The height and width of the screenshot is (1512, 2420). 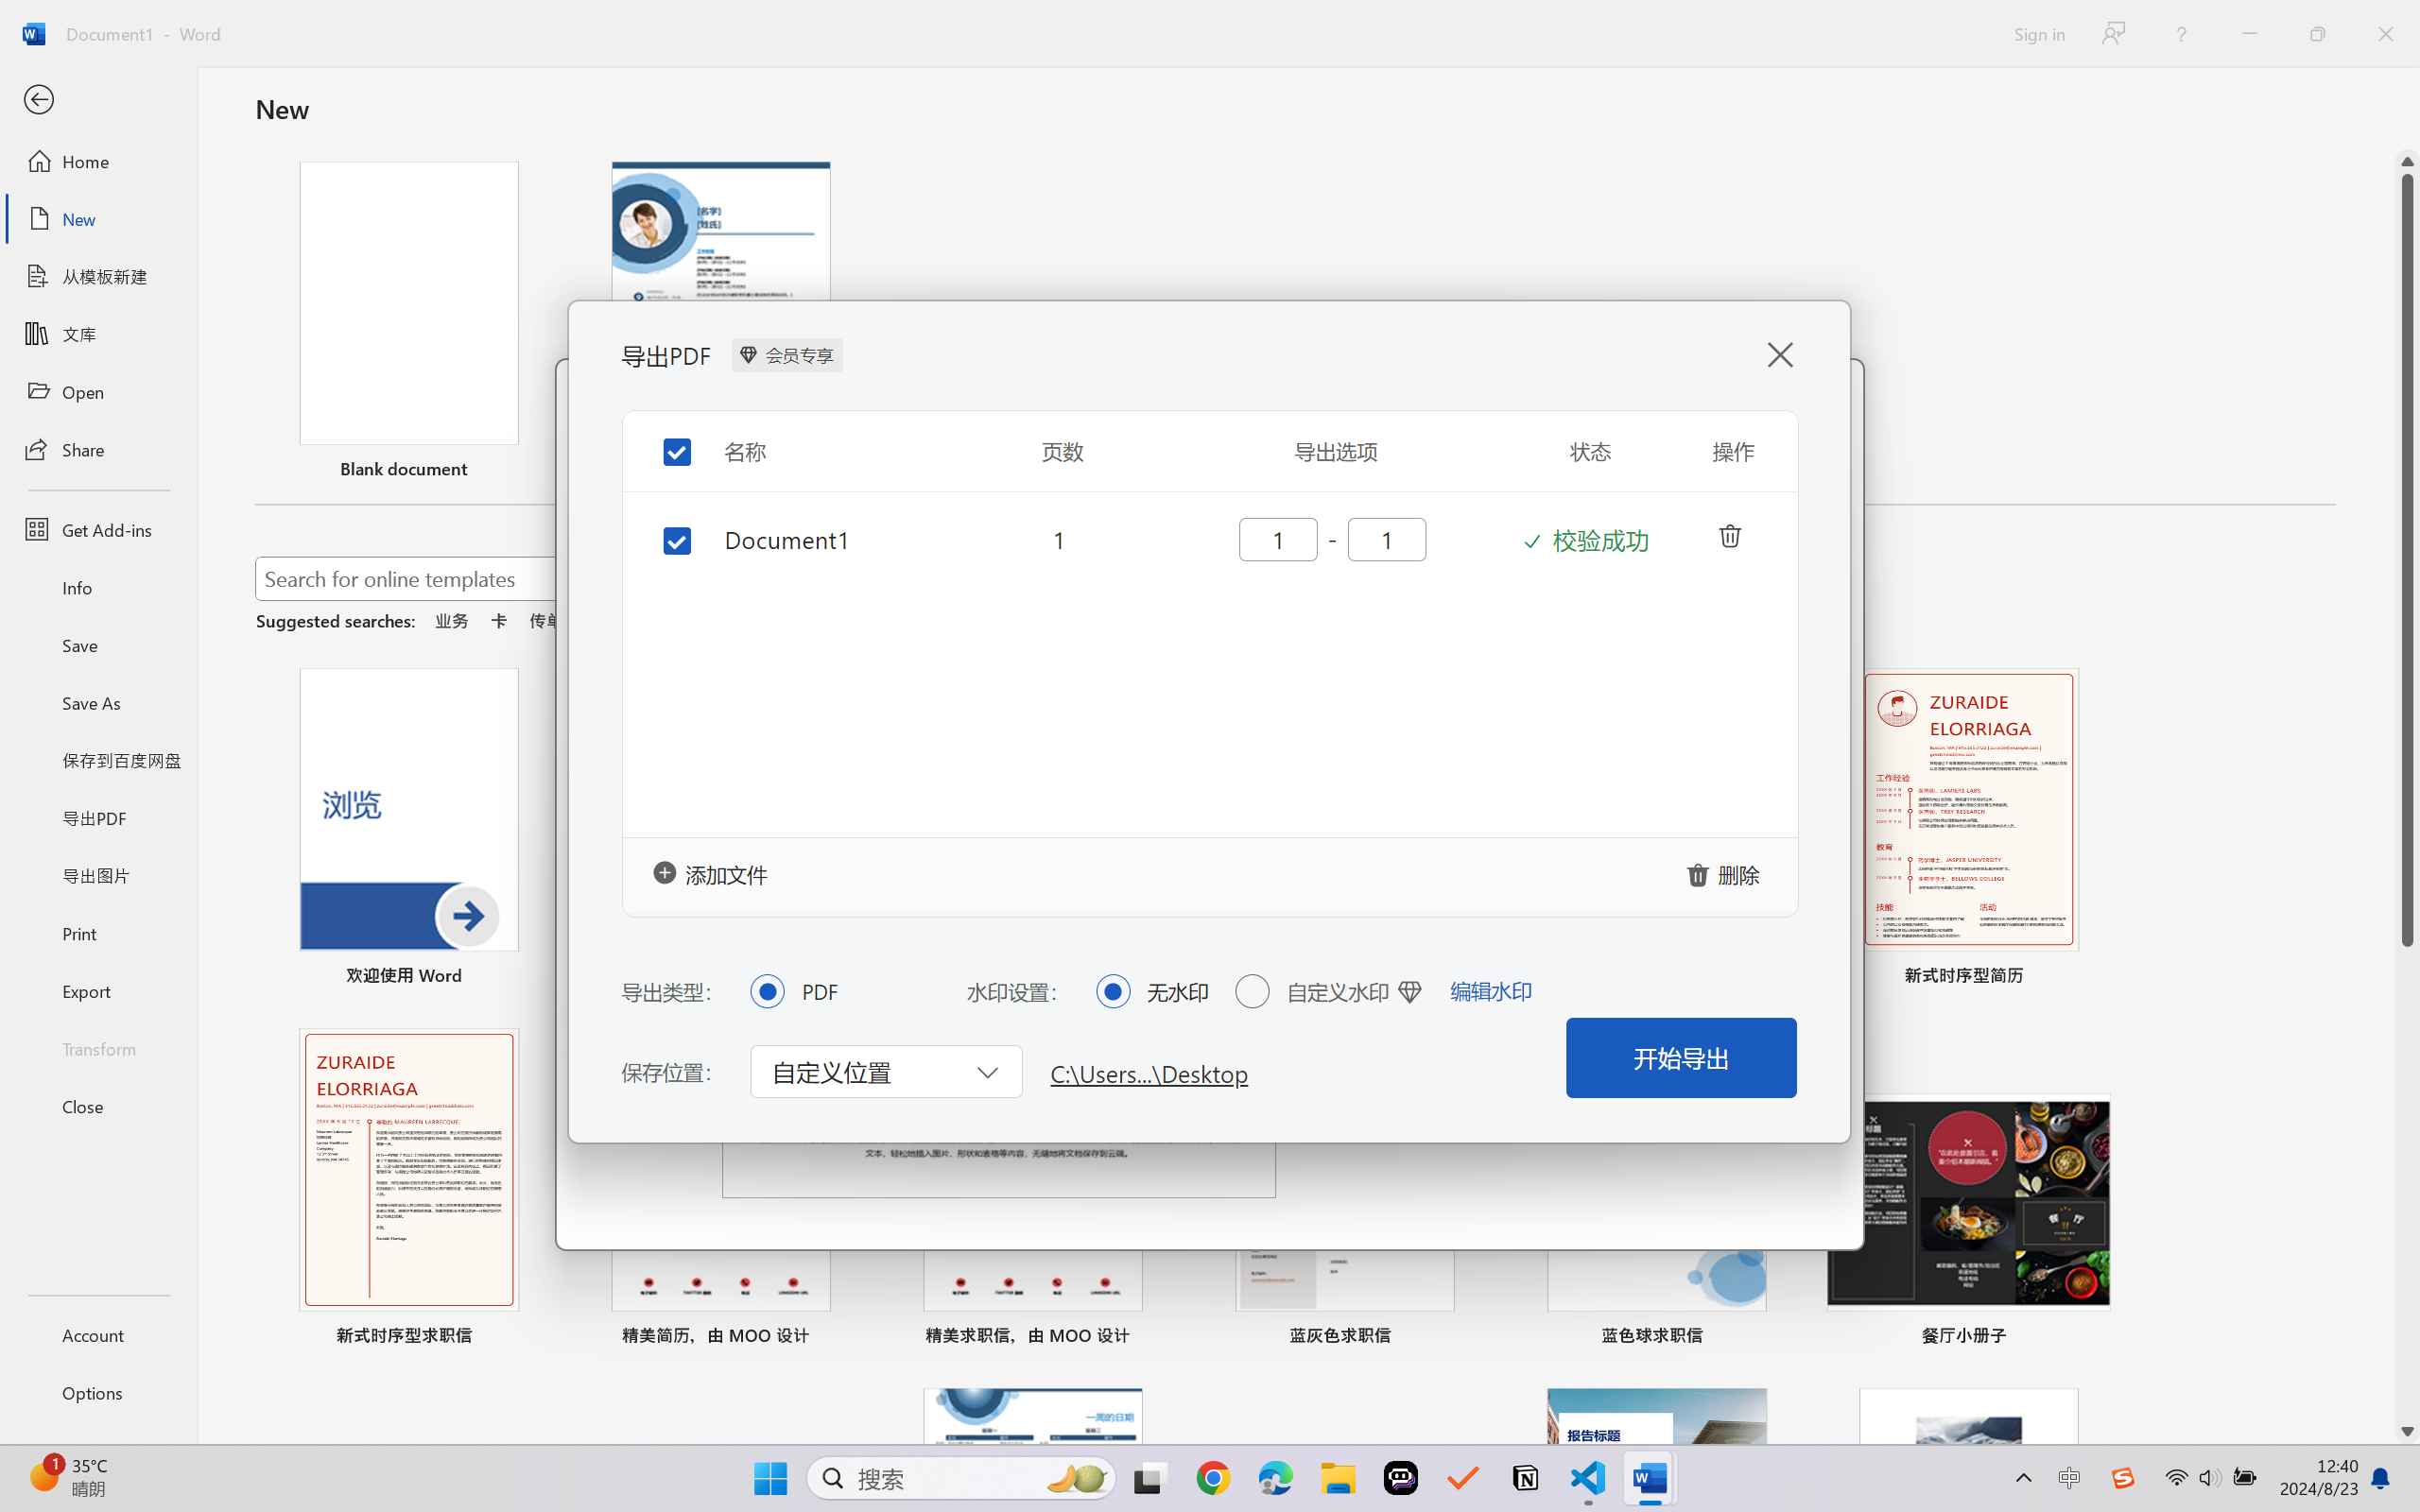 I want to click on PDF, so click(x=767, y=990).